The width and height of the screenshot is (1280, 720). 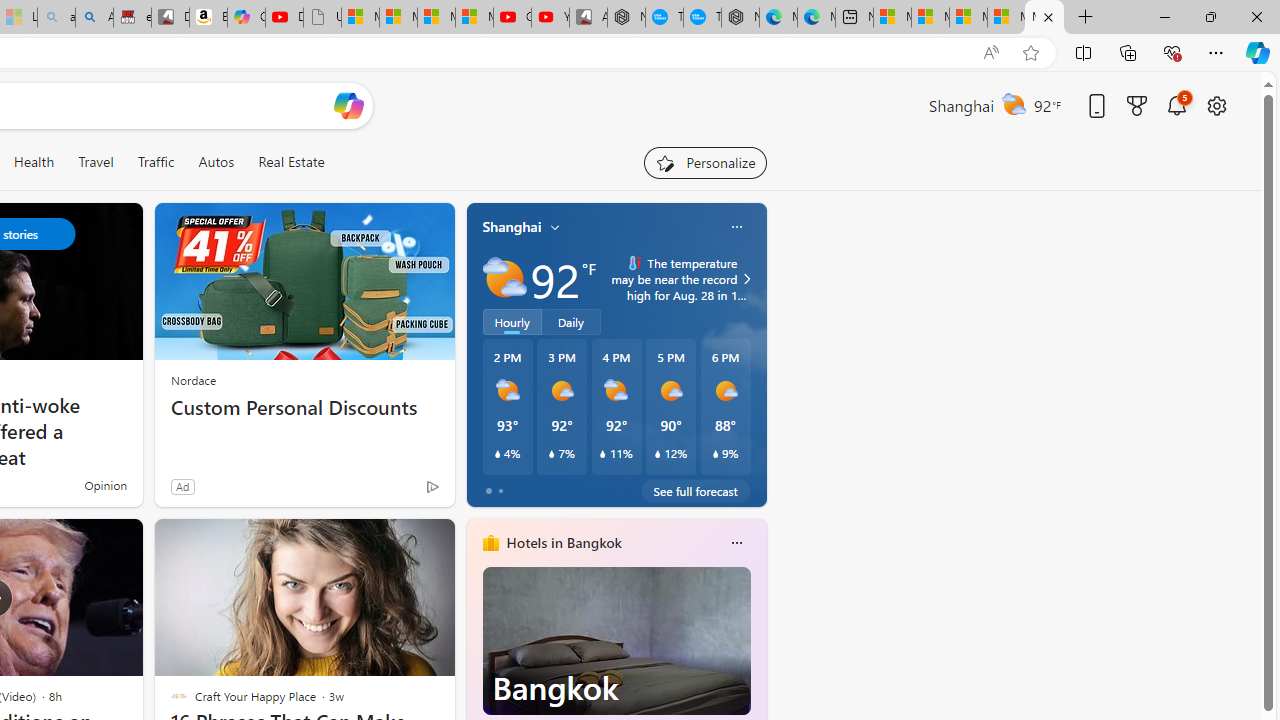 I want to click on next, so click(x=756, y=670).